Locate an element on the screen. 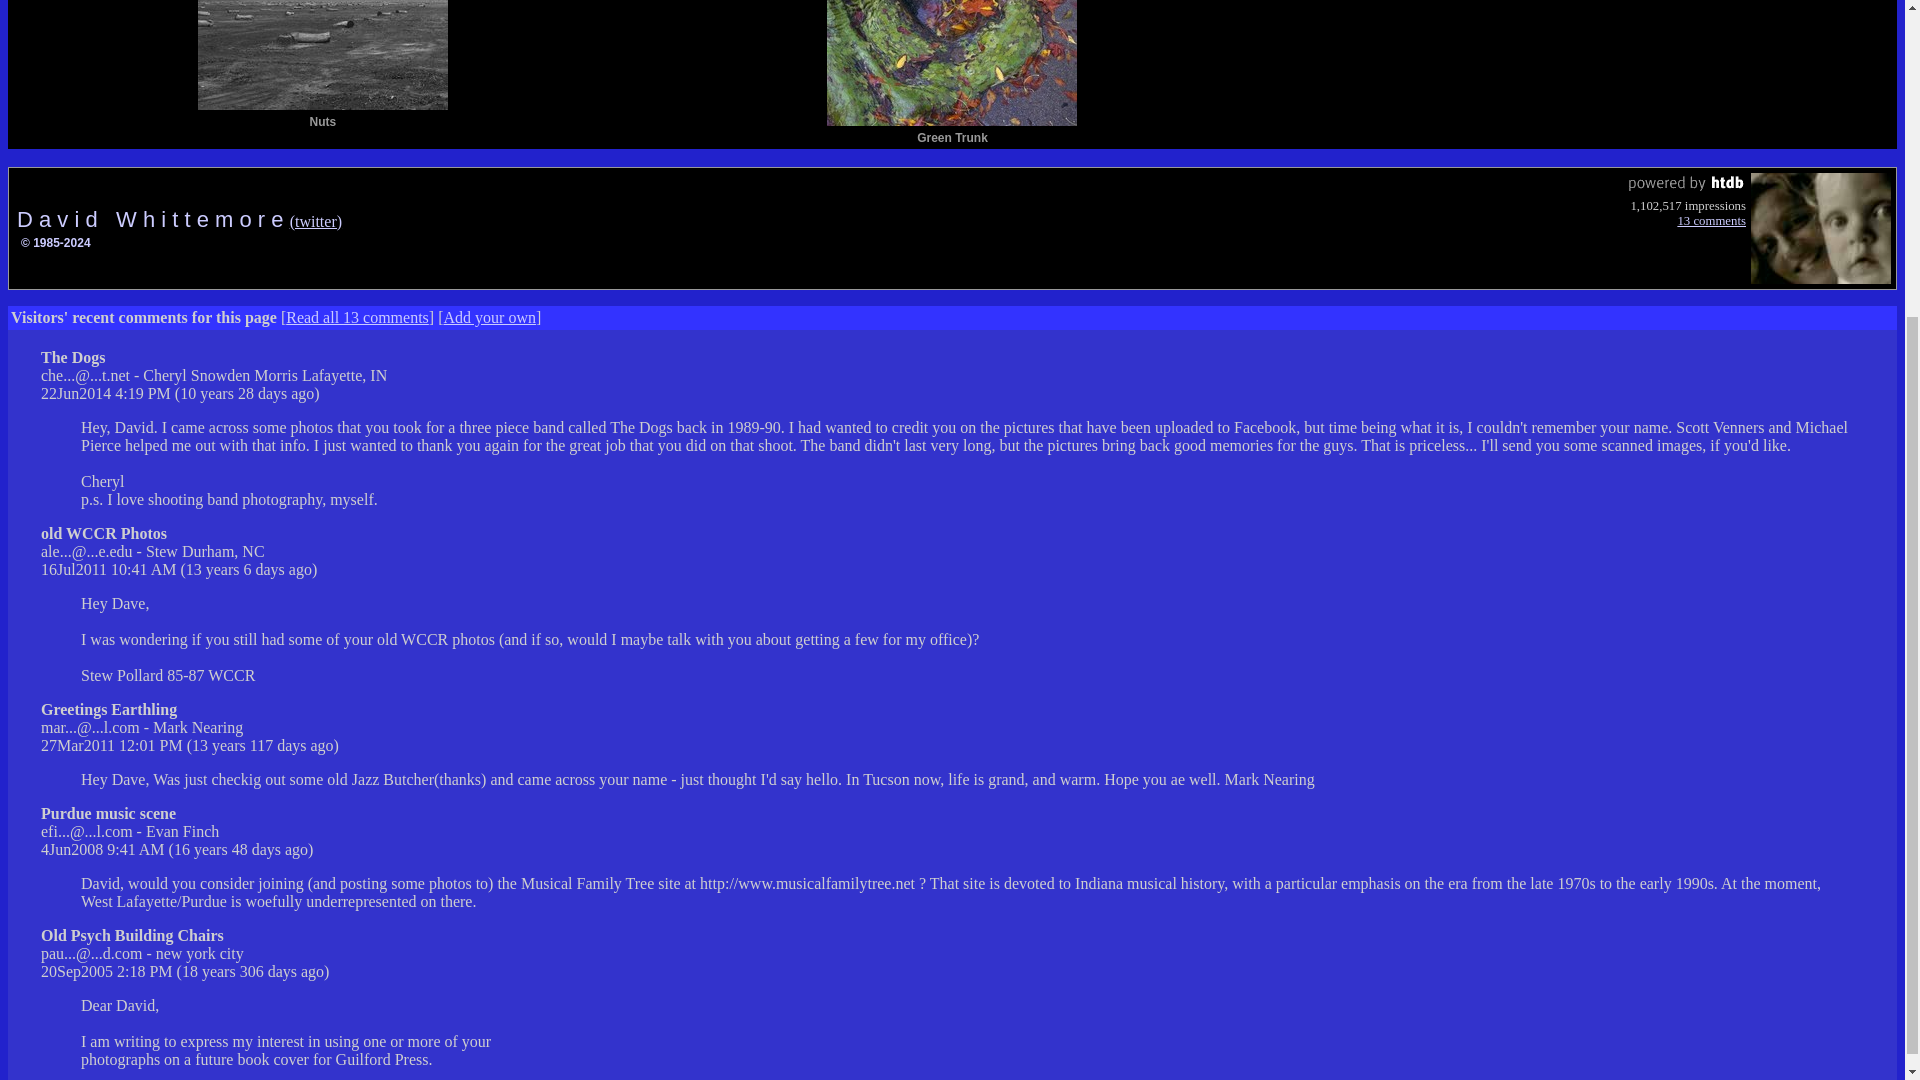  Add your own is located at coordinates (489, 317).